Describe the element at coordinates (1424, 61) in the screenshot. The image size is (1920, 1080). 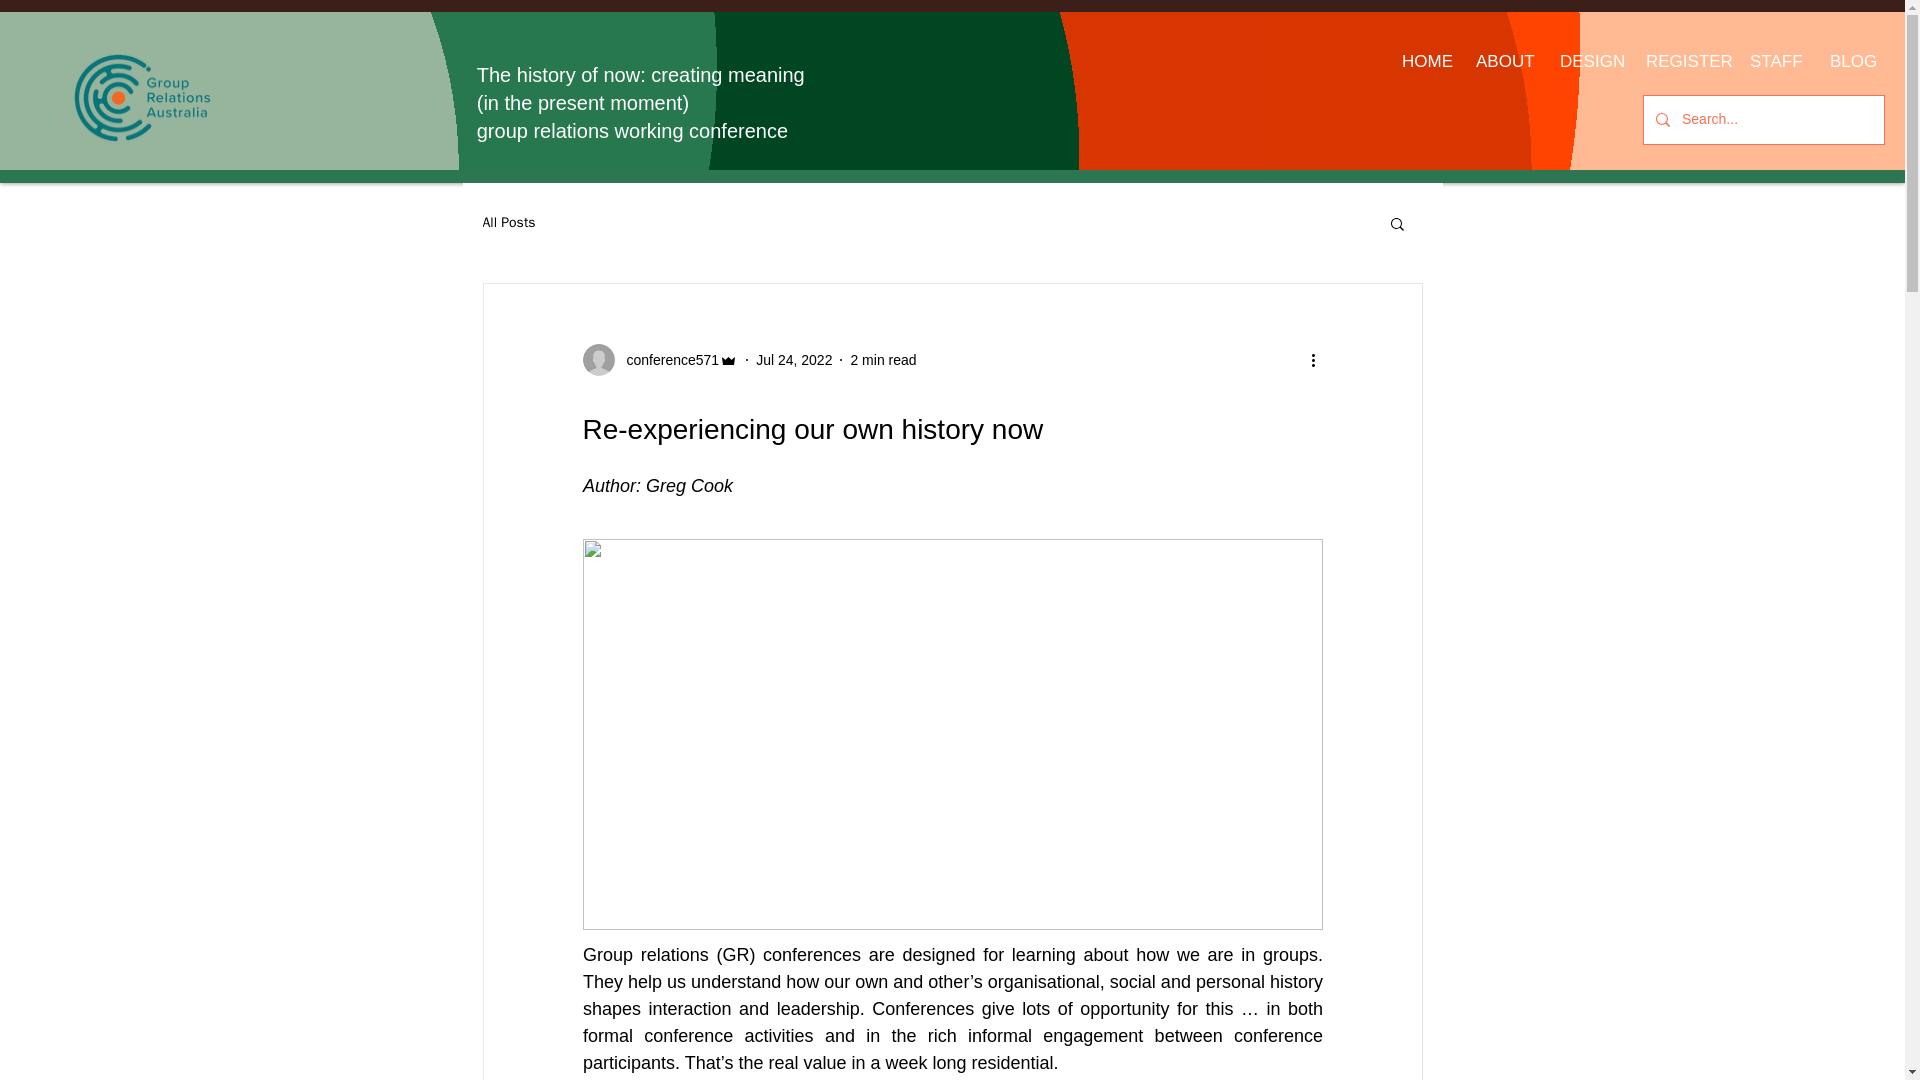
I see `HOME` at that location.